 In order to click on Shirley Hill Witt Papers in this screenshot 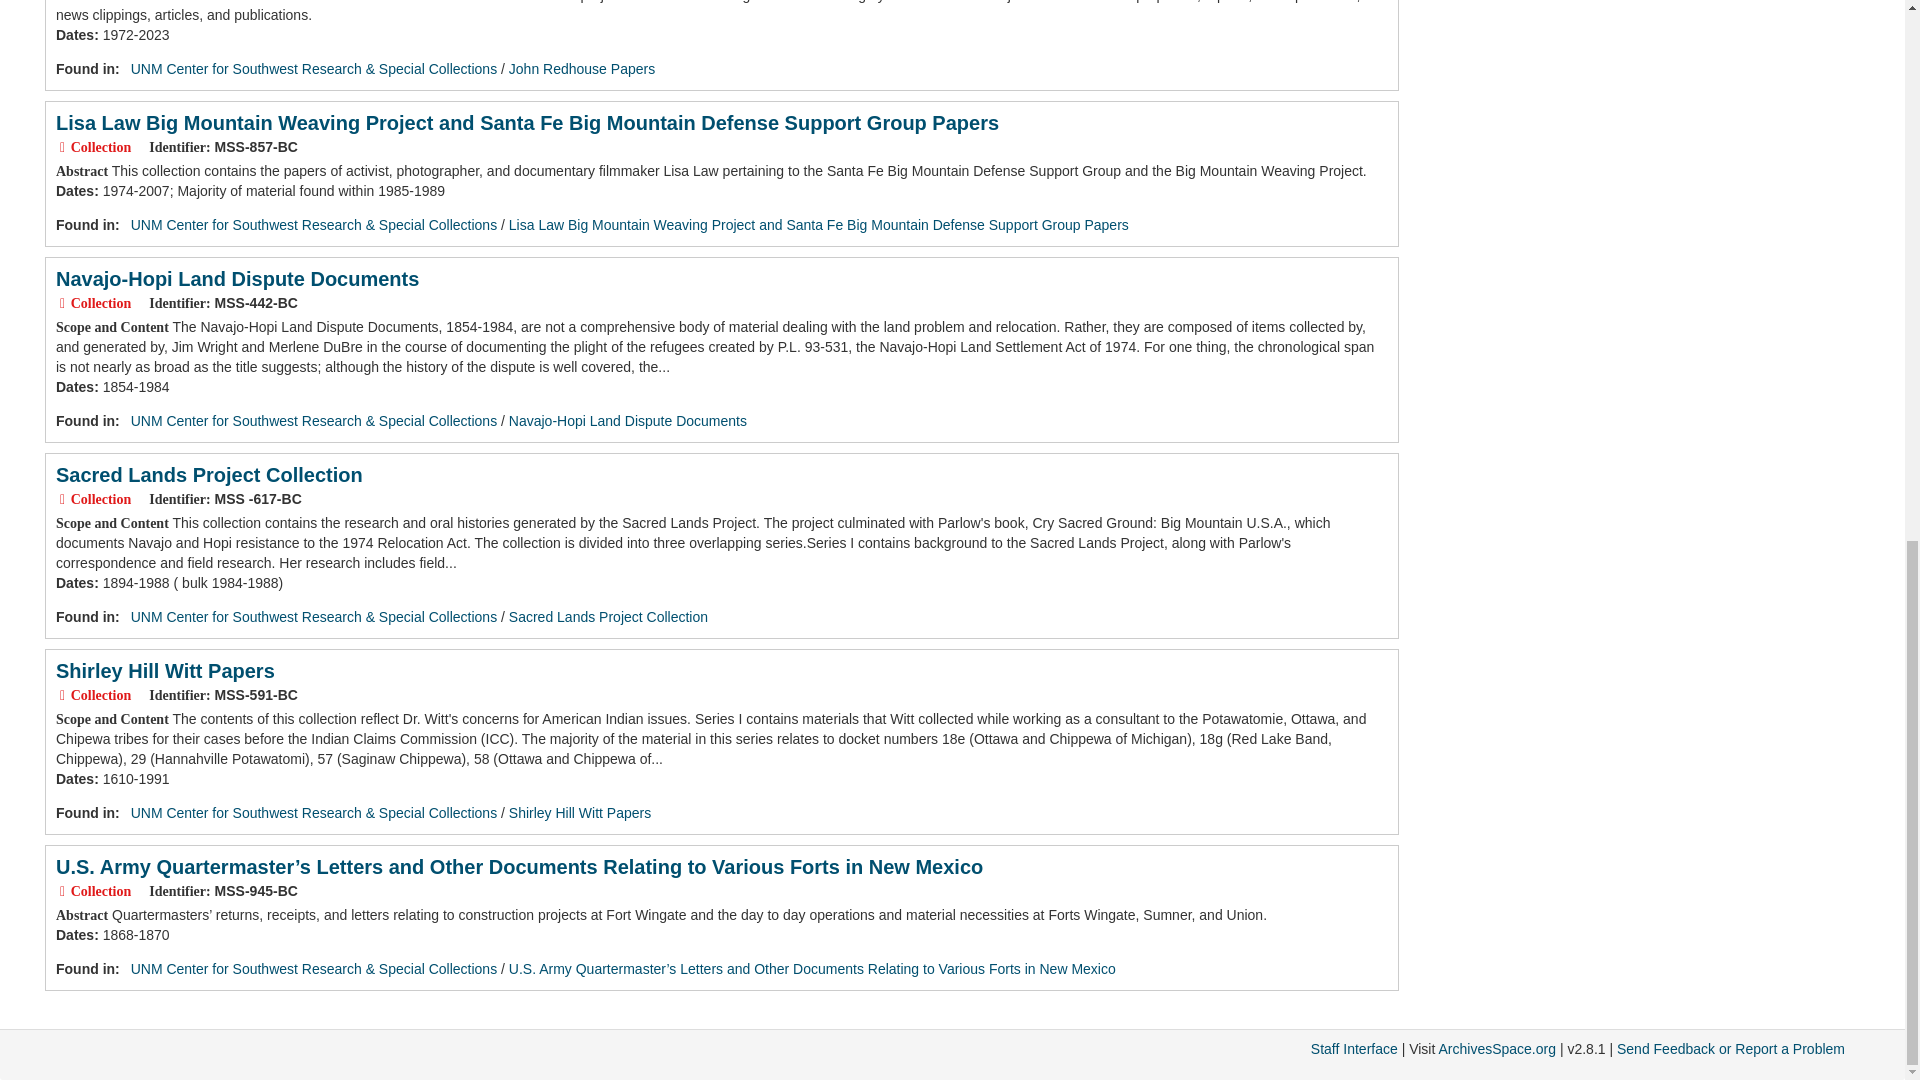, I will do `click(164, 670)`.